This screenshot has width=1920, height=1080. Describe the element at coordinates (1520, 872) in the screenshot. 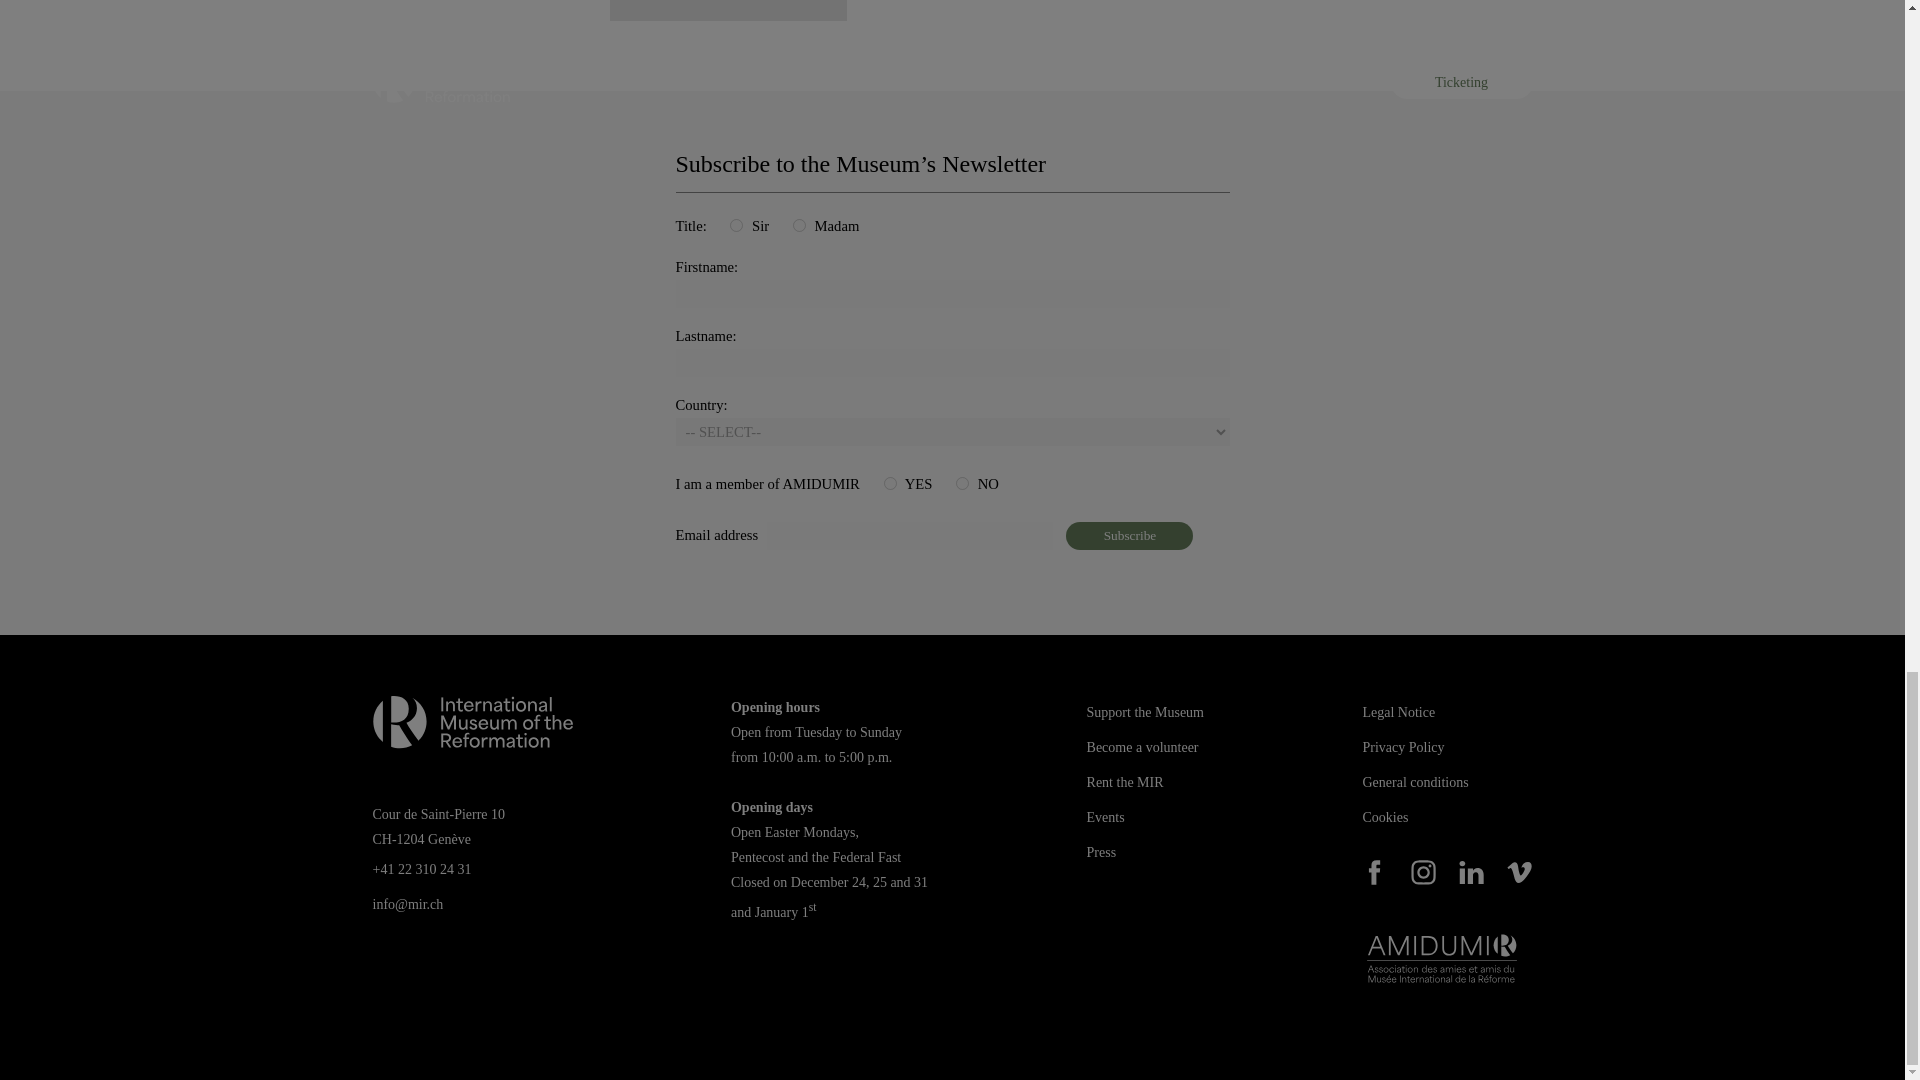

I see `Find us on Vimeo` at that location.